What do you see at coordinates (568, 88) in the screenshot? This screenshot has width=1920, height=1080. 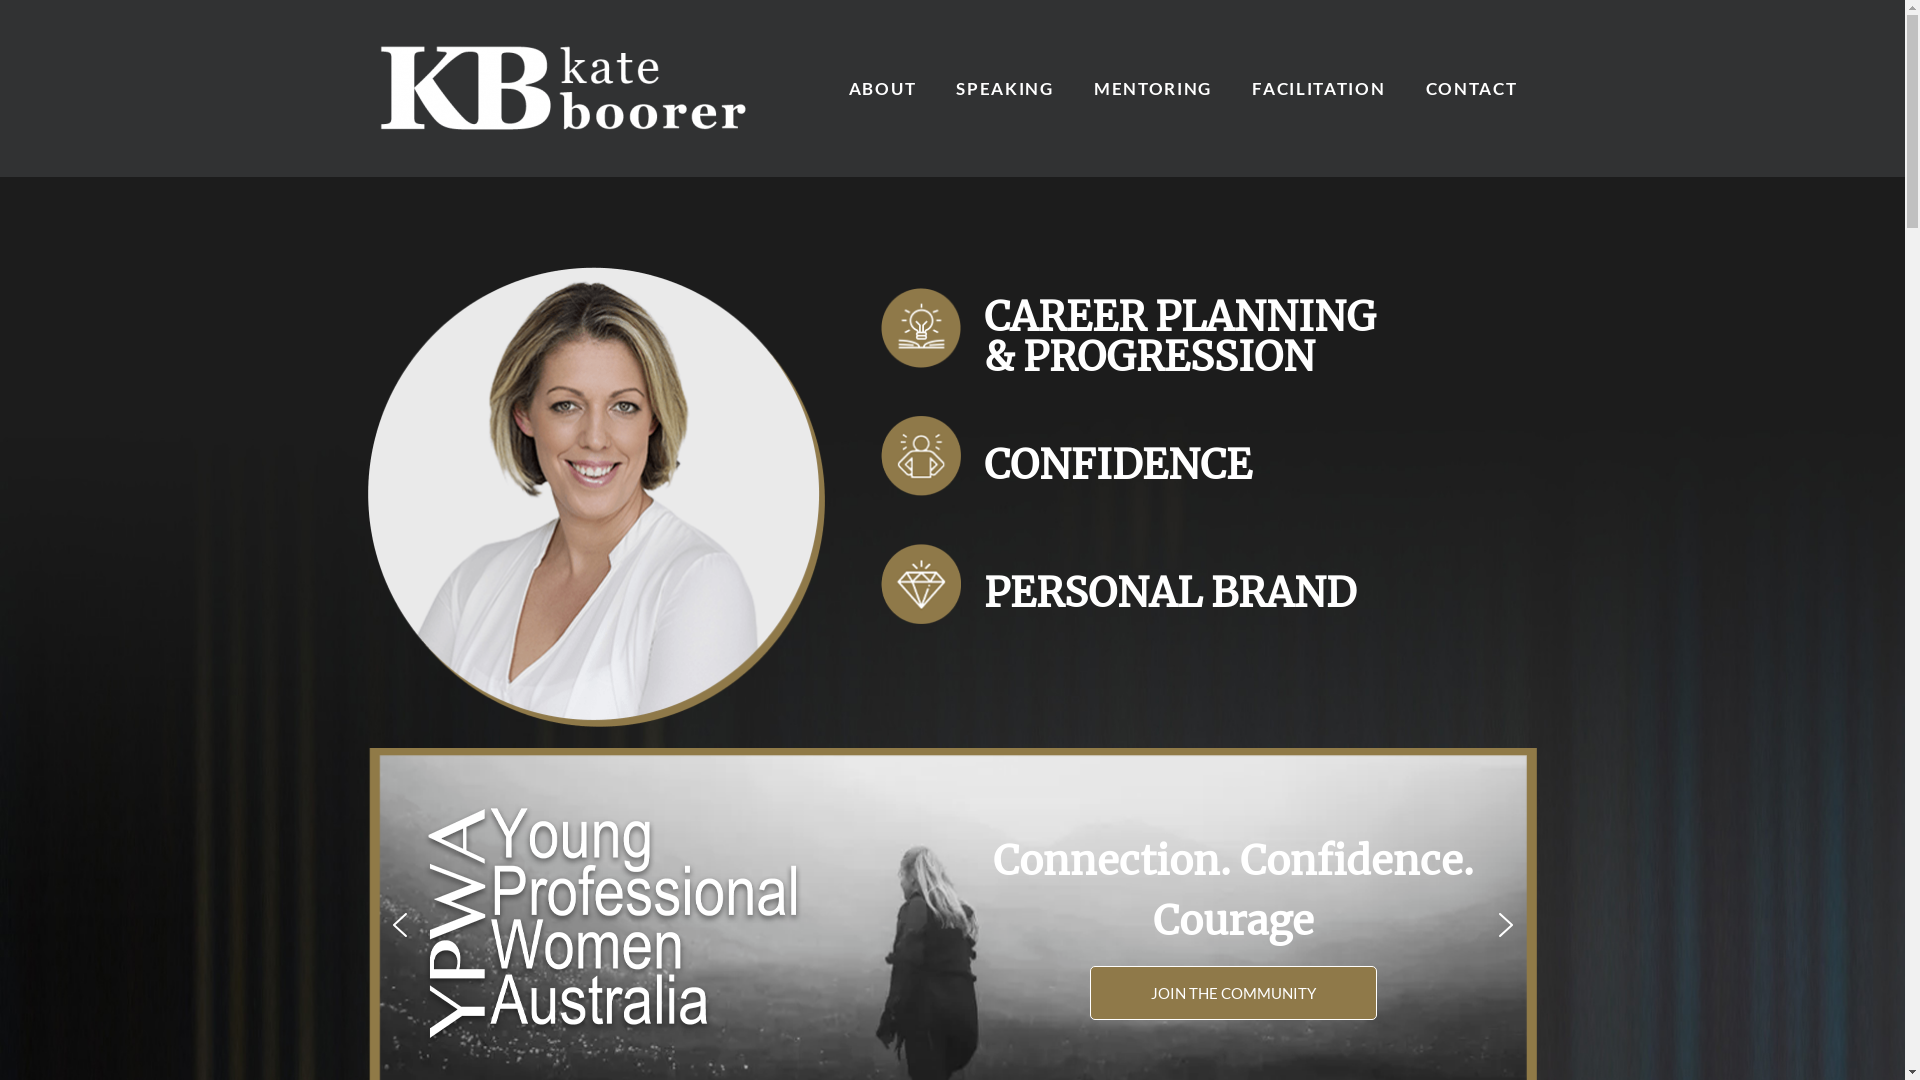 I see `Kate Boorer` at bounding box center [568, 88].